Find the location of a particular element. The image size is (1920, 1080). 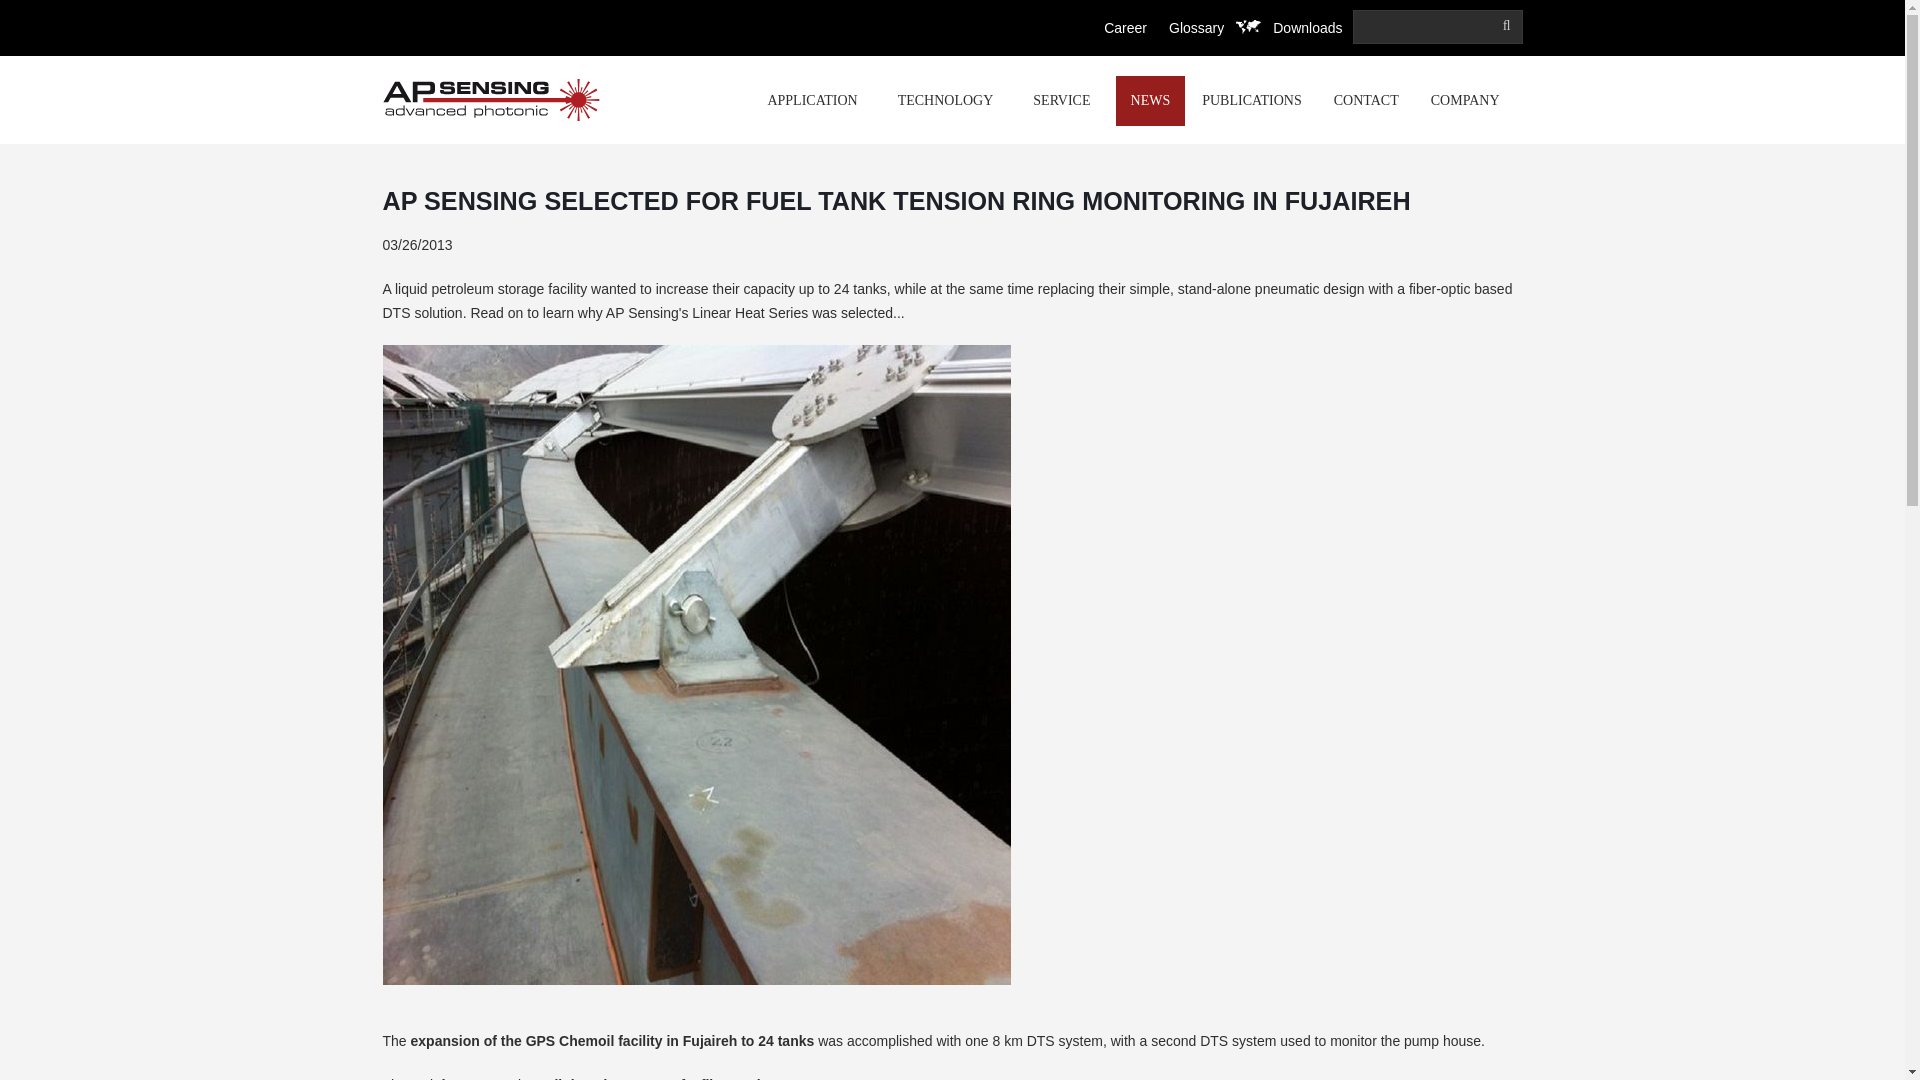

APPLICATION is located at coordinates (816, 100).